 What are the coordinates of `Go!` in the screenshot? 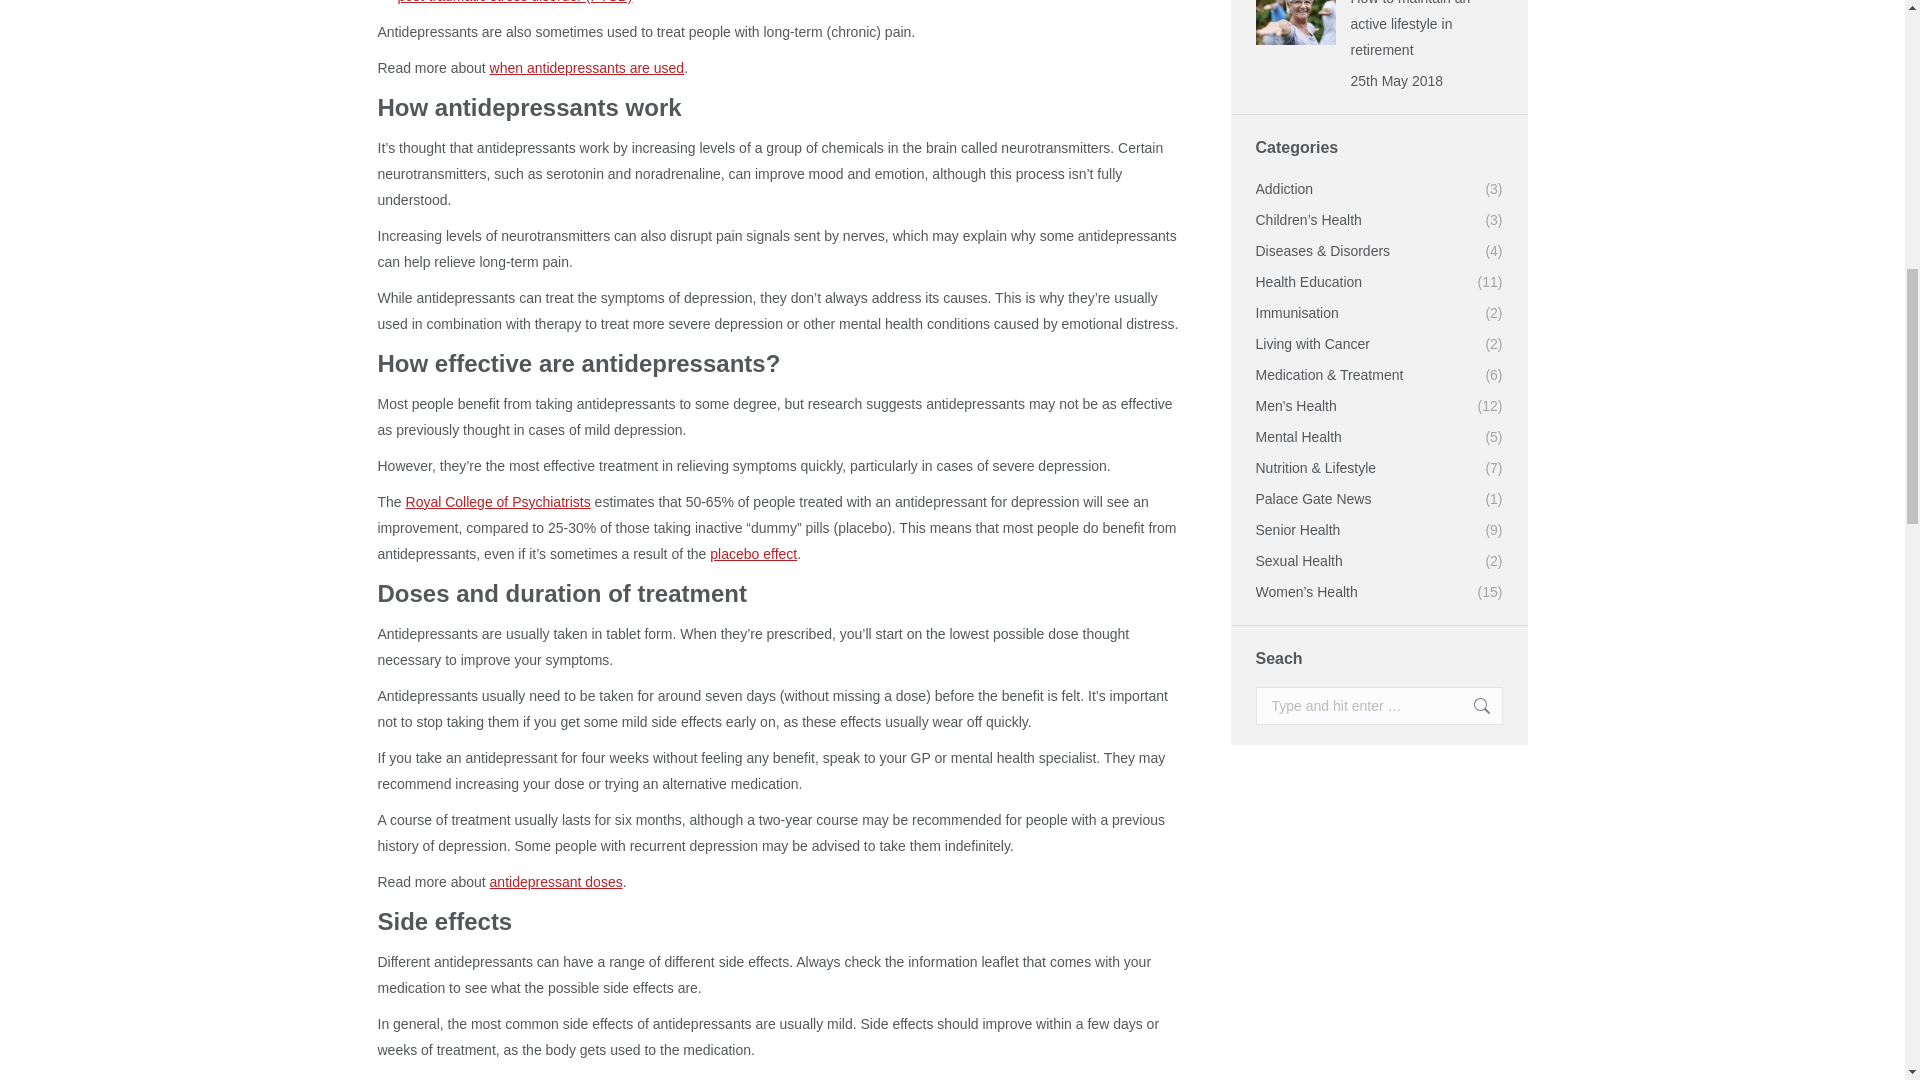 It's located at (1471, 705).